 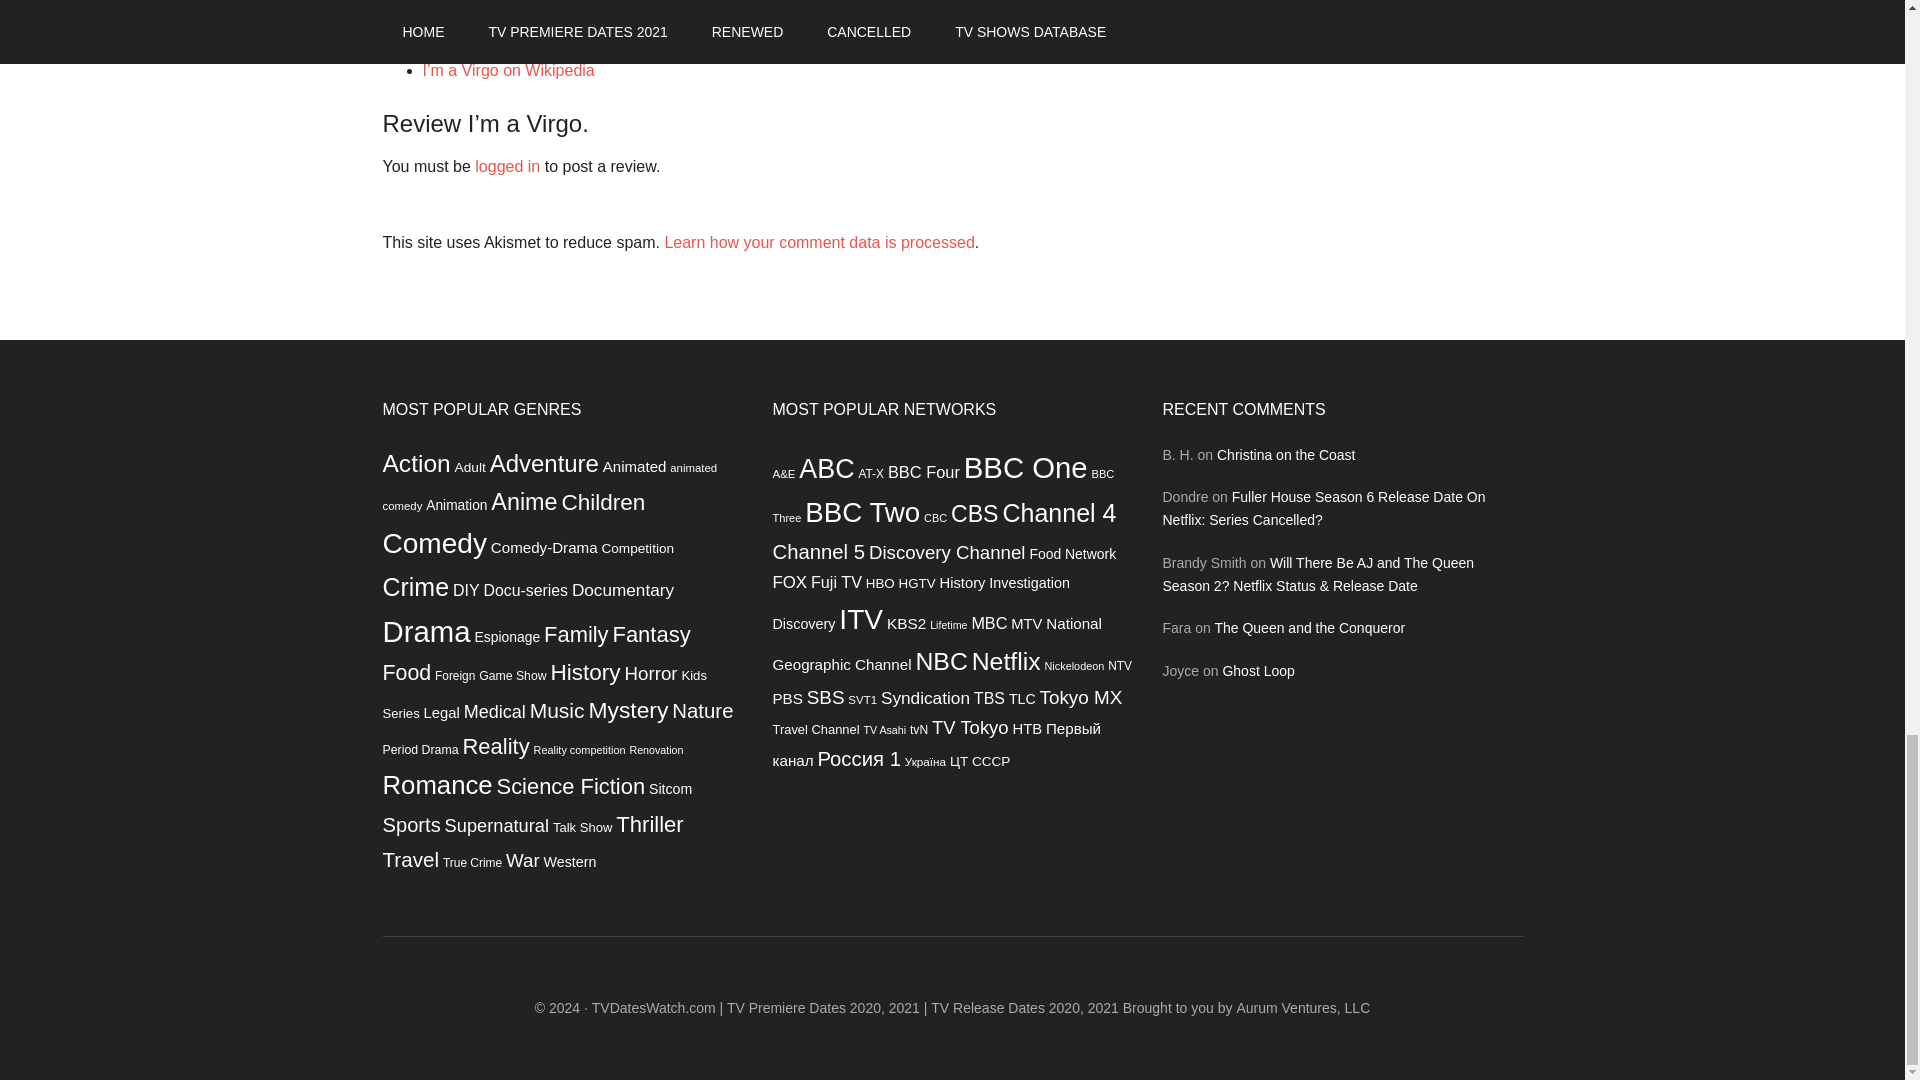 I want to click on Adult, so click(x=470, y=468).